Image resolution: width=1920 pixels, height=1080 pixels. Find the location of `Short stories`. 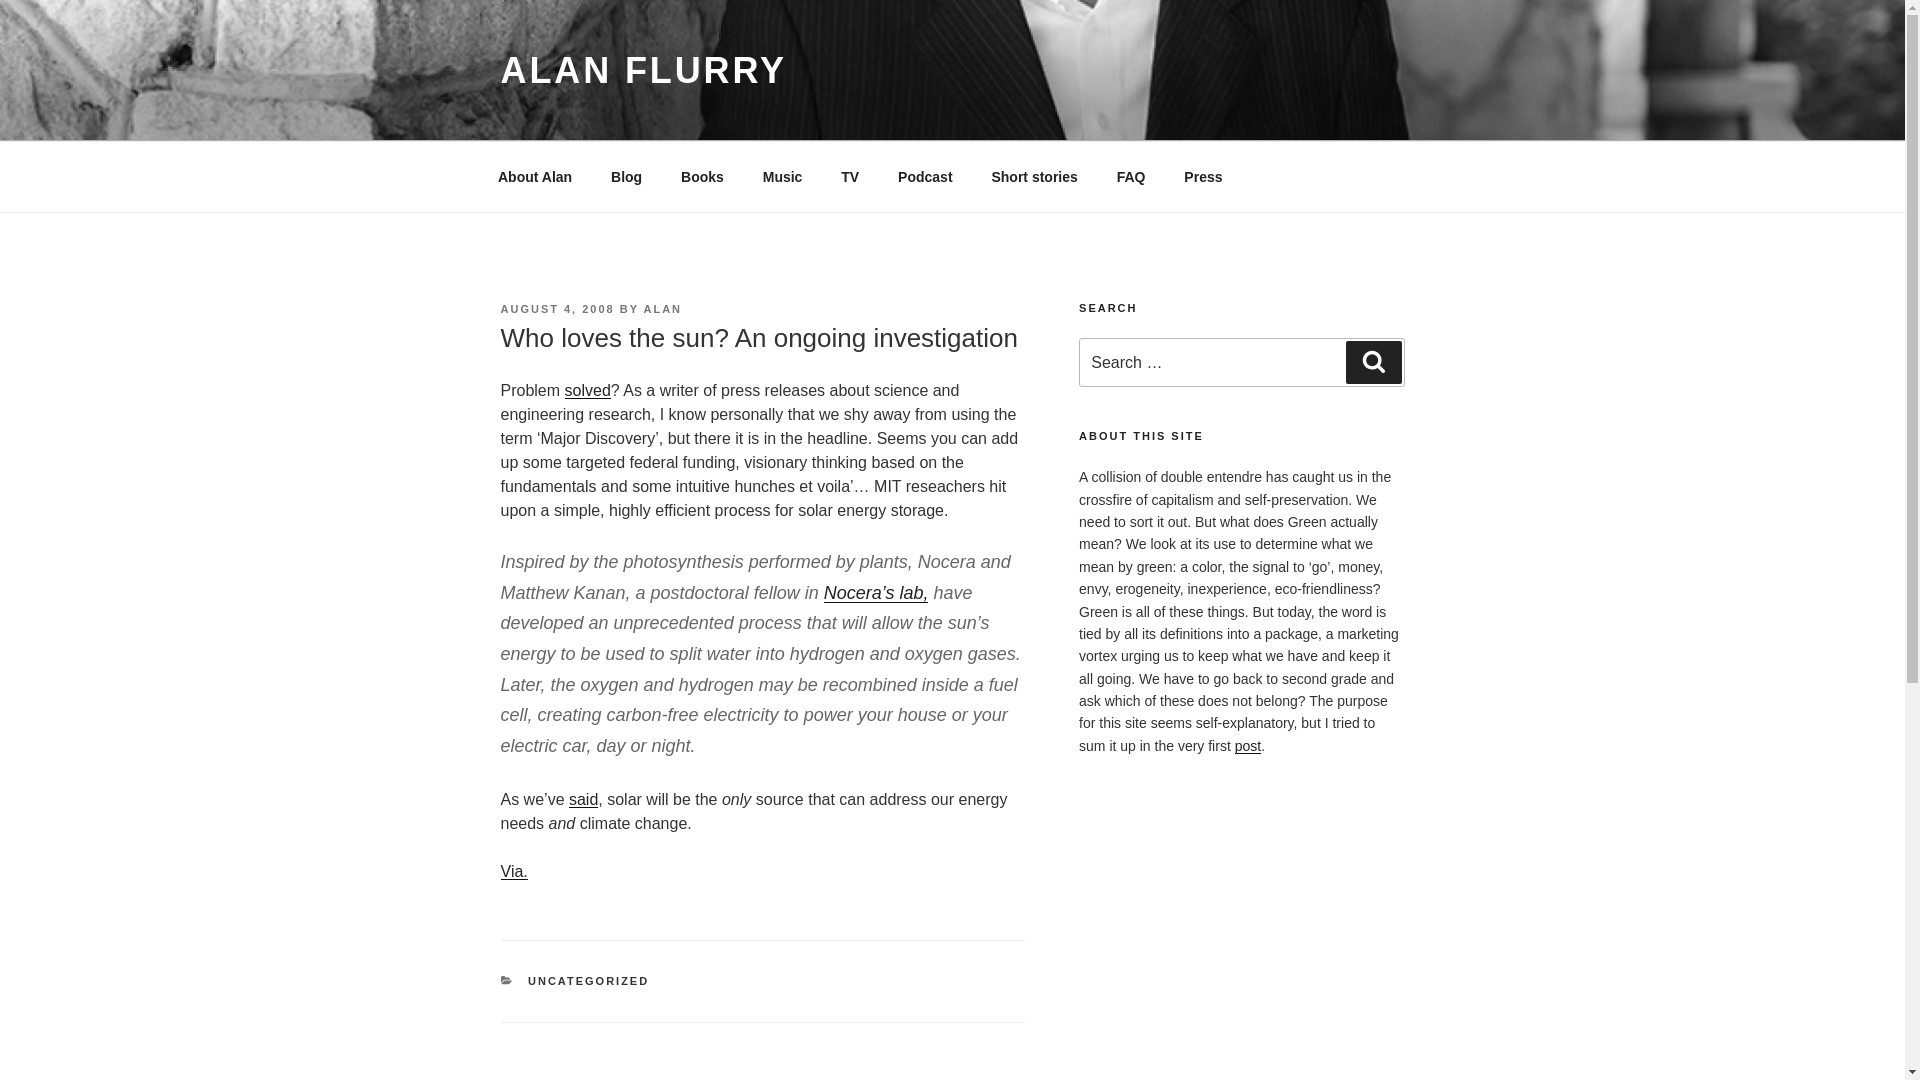

Short stories is located at coordinates (1034, 176).